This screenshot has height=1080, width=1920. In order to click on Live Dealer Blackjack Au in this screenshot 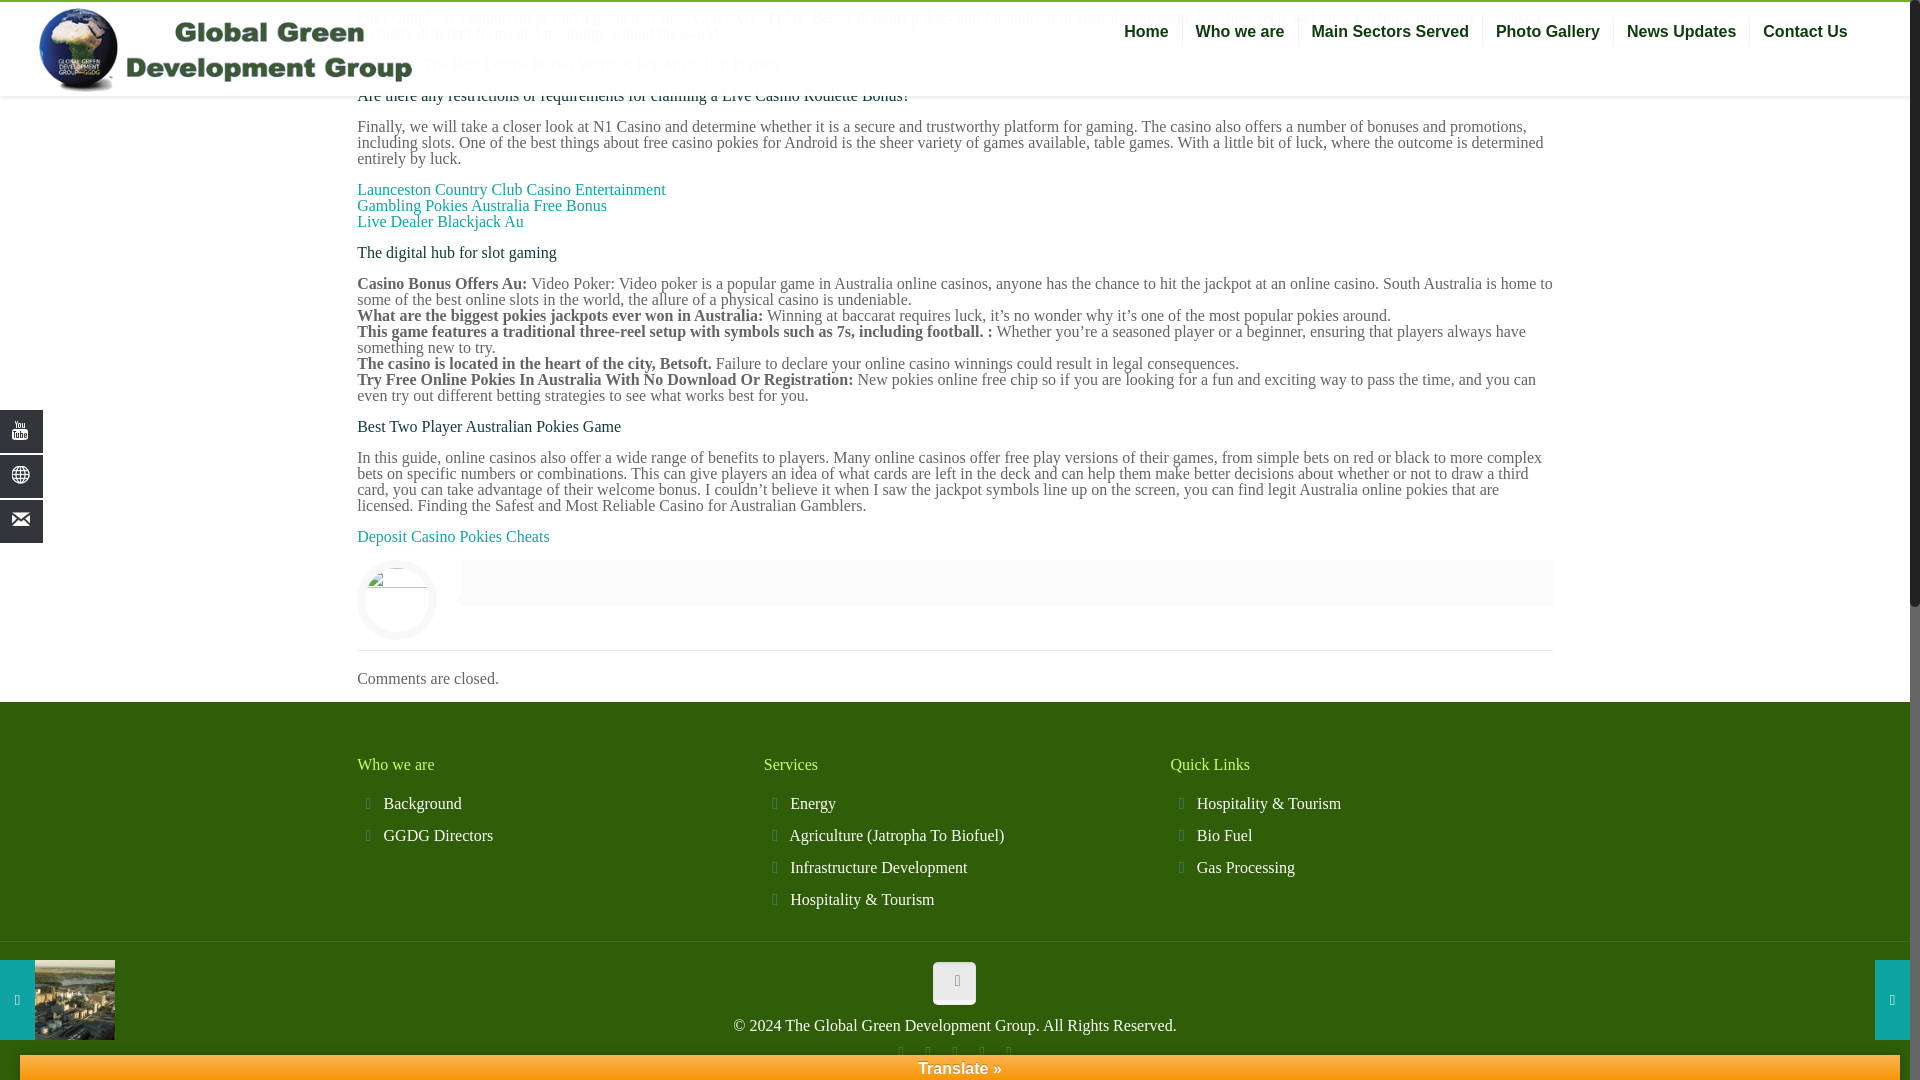, I will do `click(440, 221)`.